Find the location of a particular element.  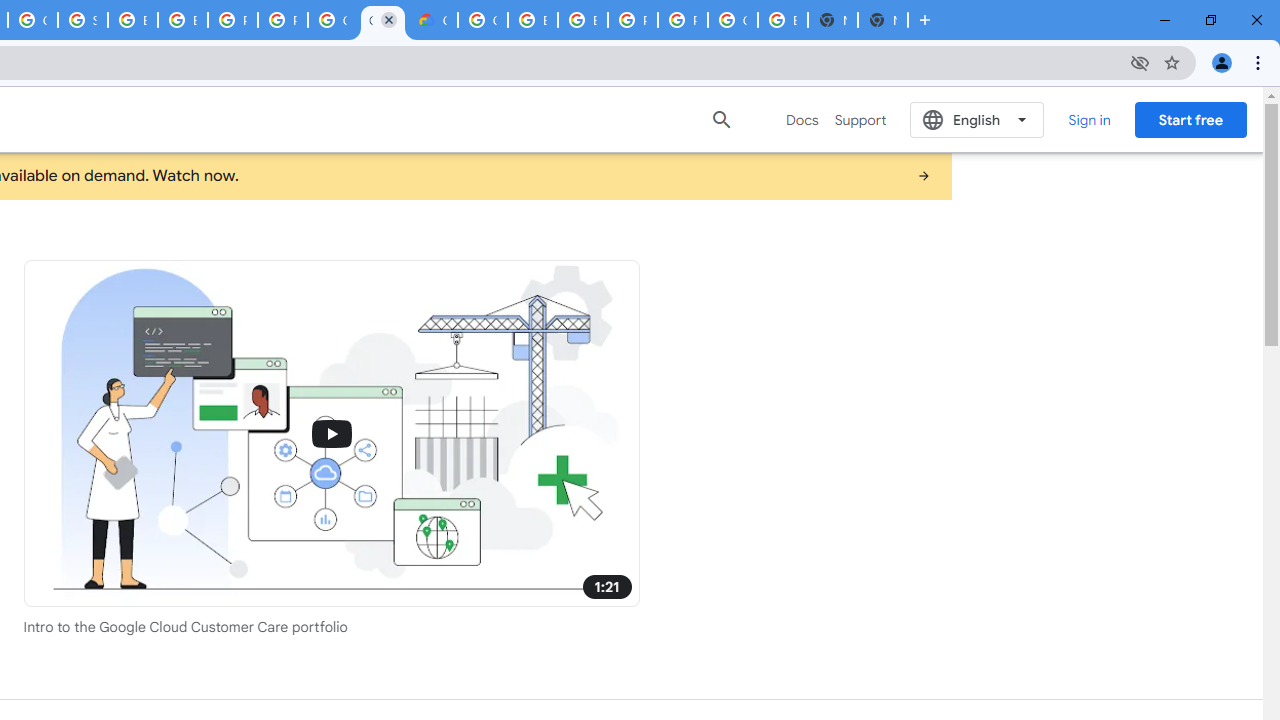

Support illustration is located at coordinates (332, 432).